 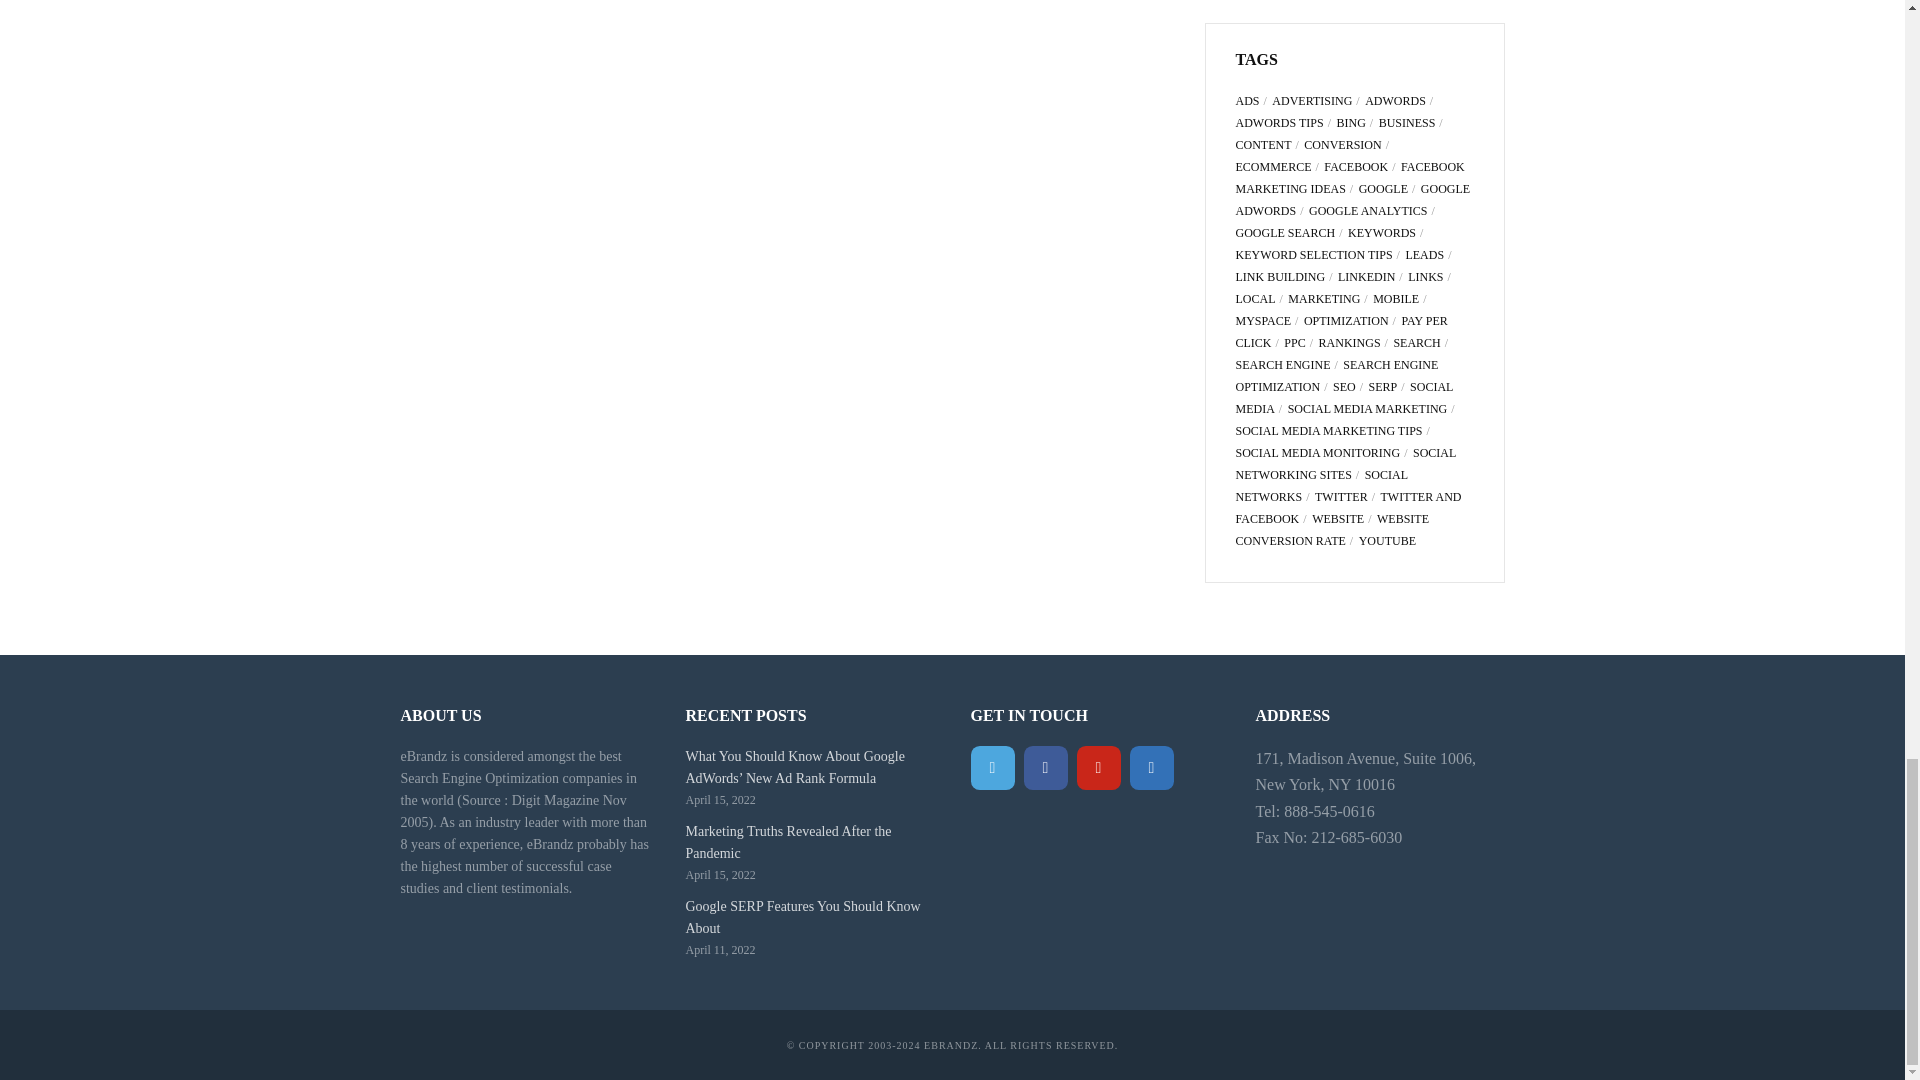 I want to click on Pinterest, so click(x=1097, y=768).